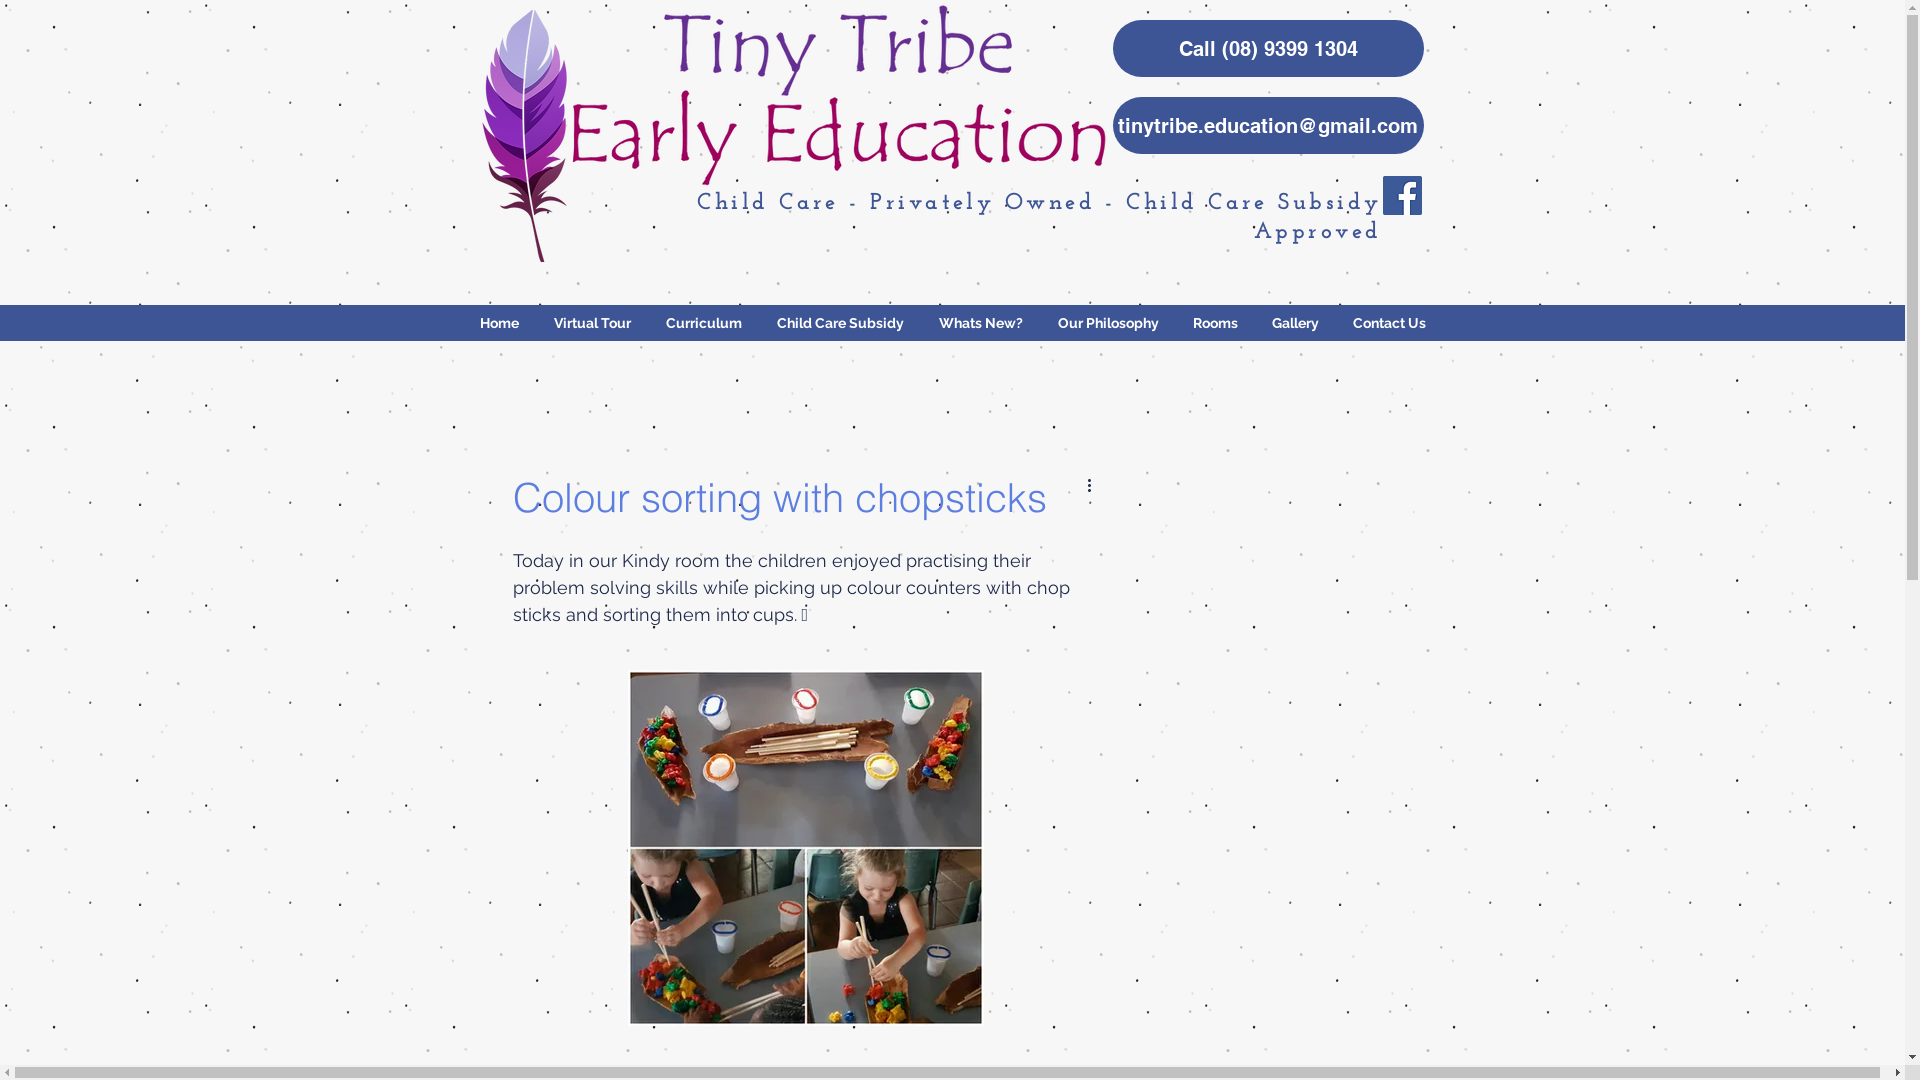 Image resolution: width=1920 pixels, height=1080 pixels. What do you see at coordinates (704, 323) in the screenshot?
I see `Curriculum` at bounding box center [704, 323].